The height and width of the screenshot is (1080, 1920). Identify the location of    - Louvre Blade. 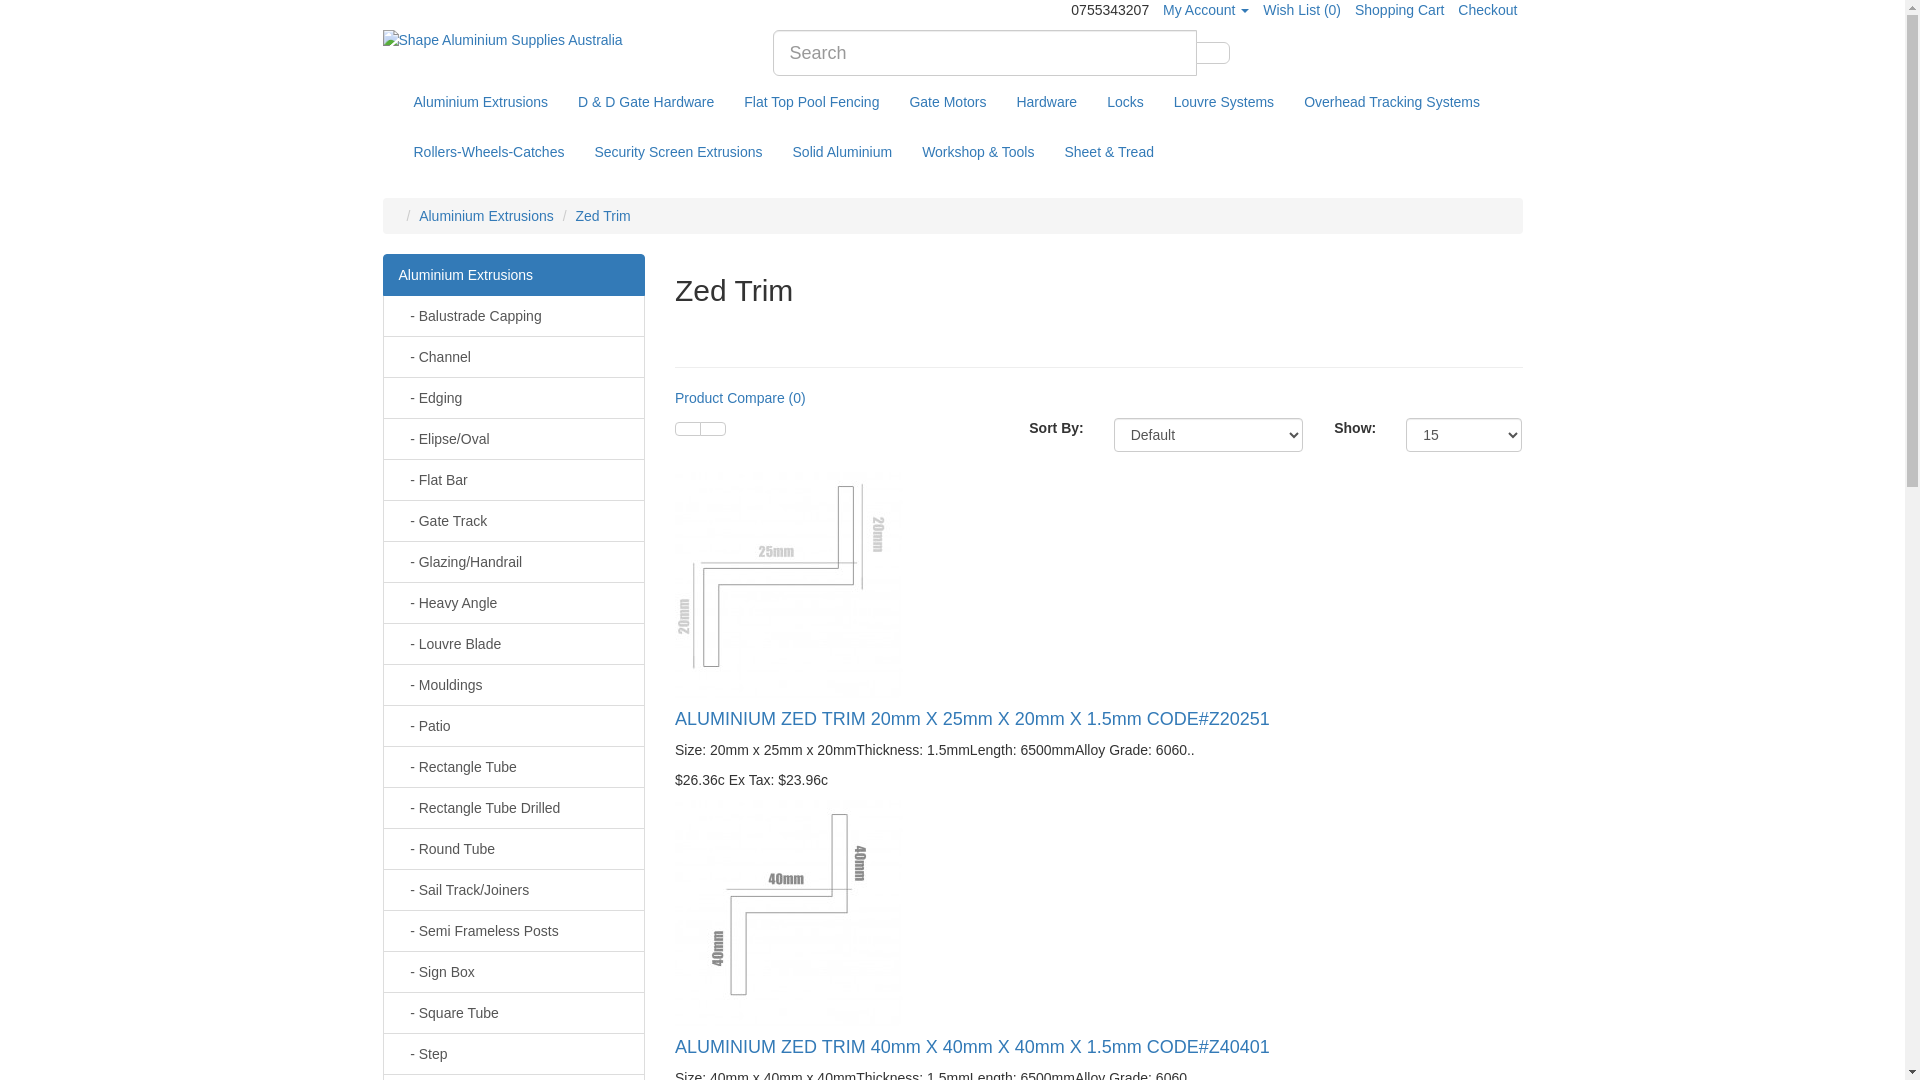
(514, 644).